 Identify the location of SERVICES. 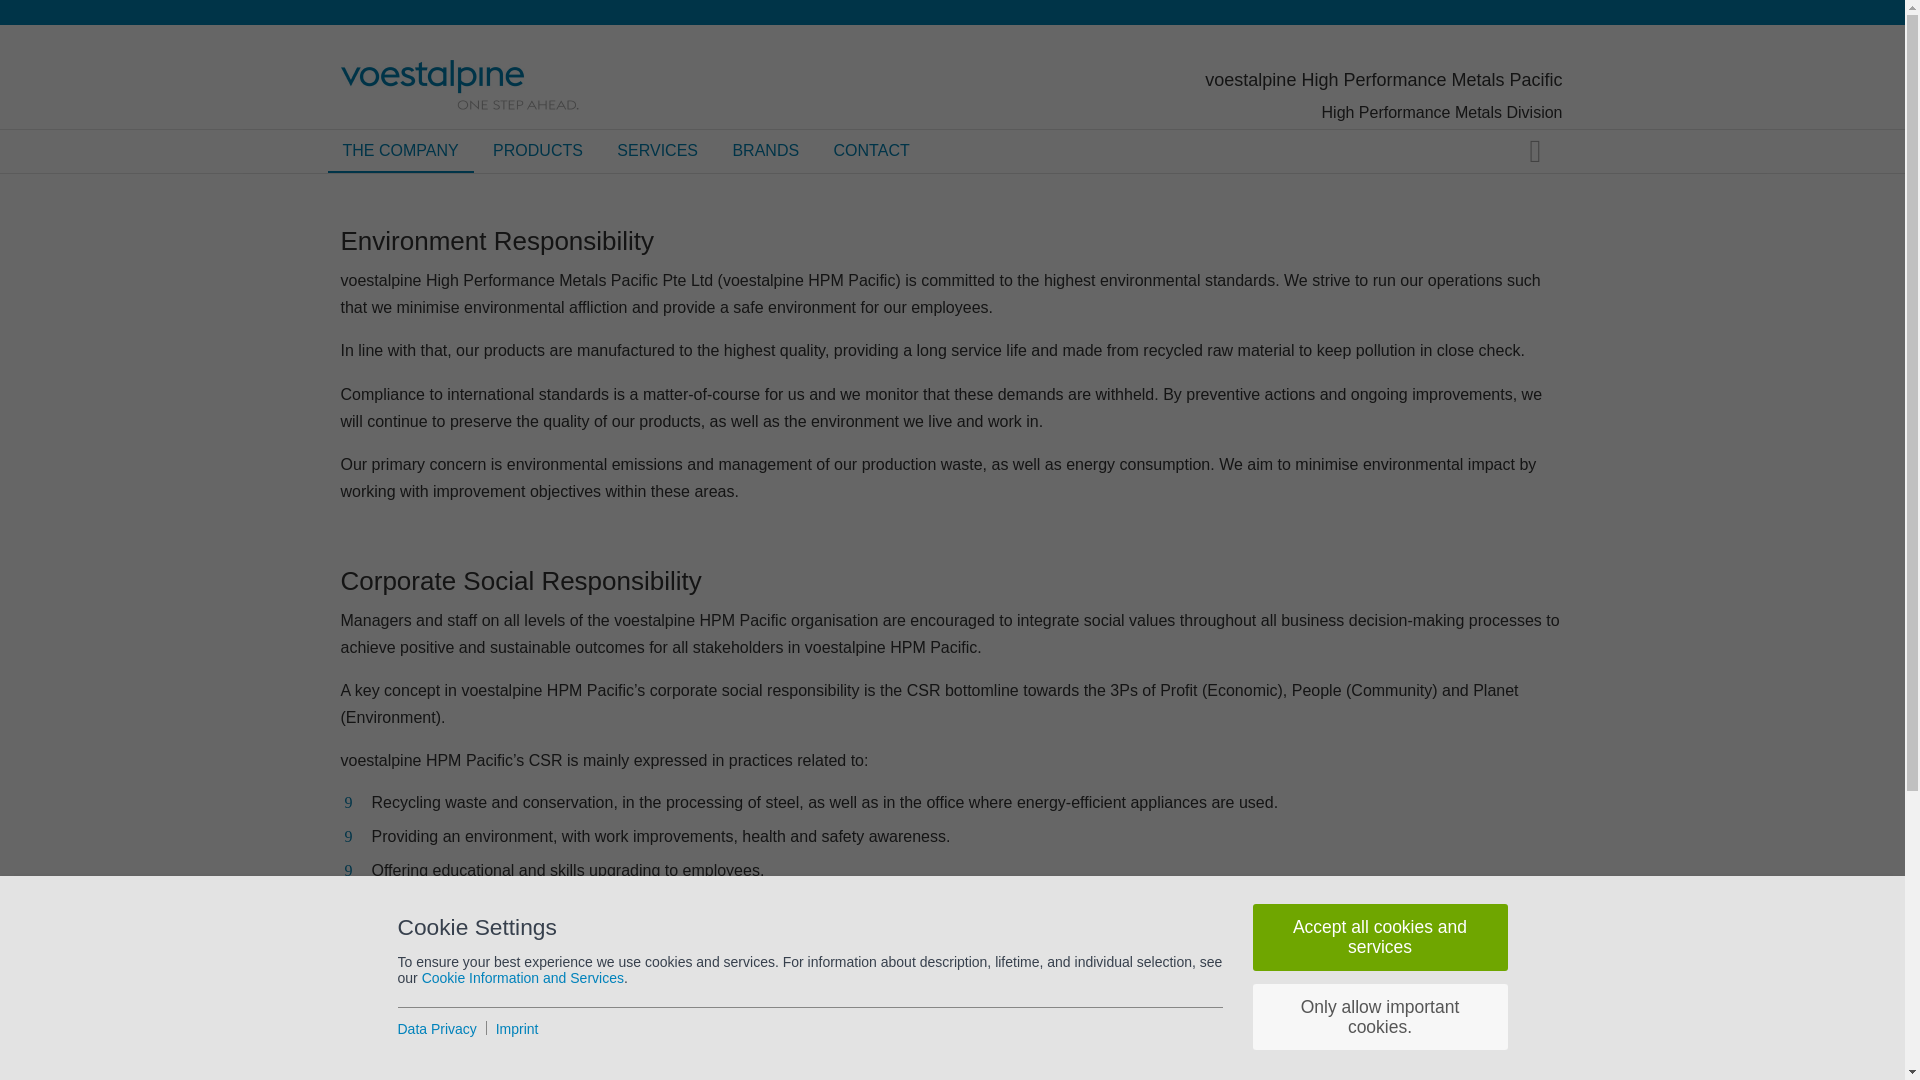
(657, 150).